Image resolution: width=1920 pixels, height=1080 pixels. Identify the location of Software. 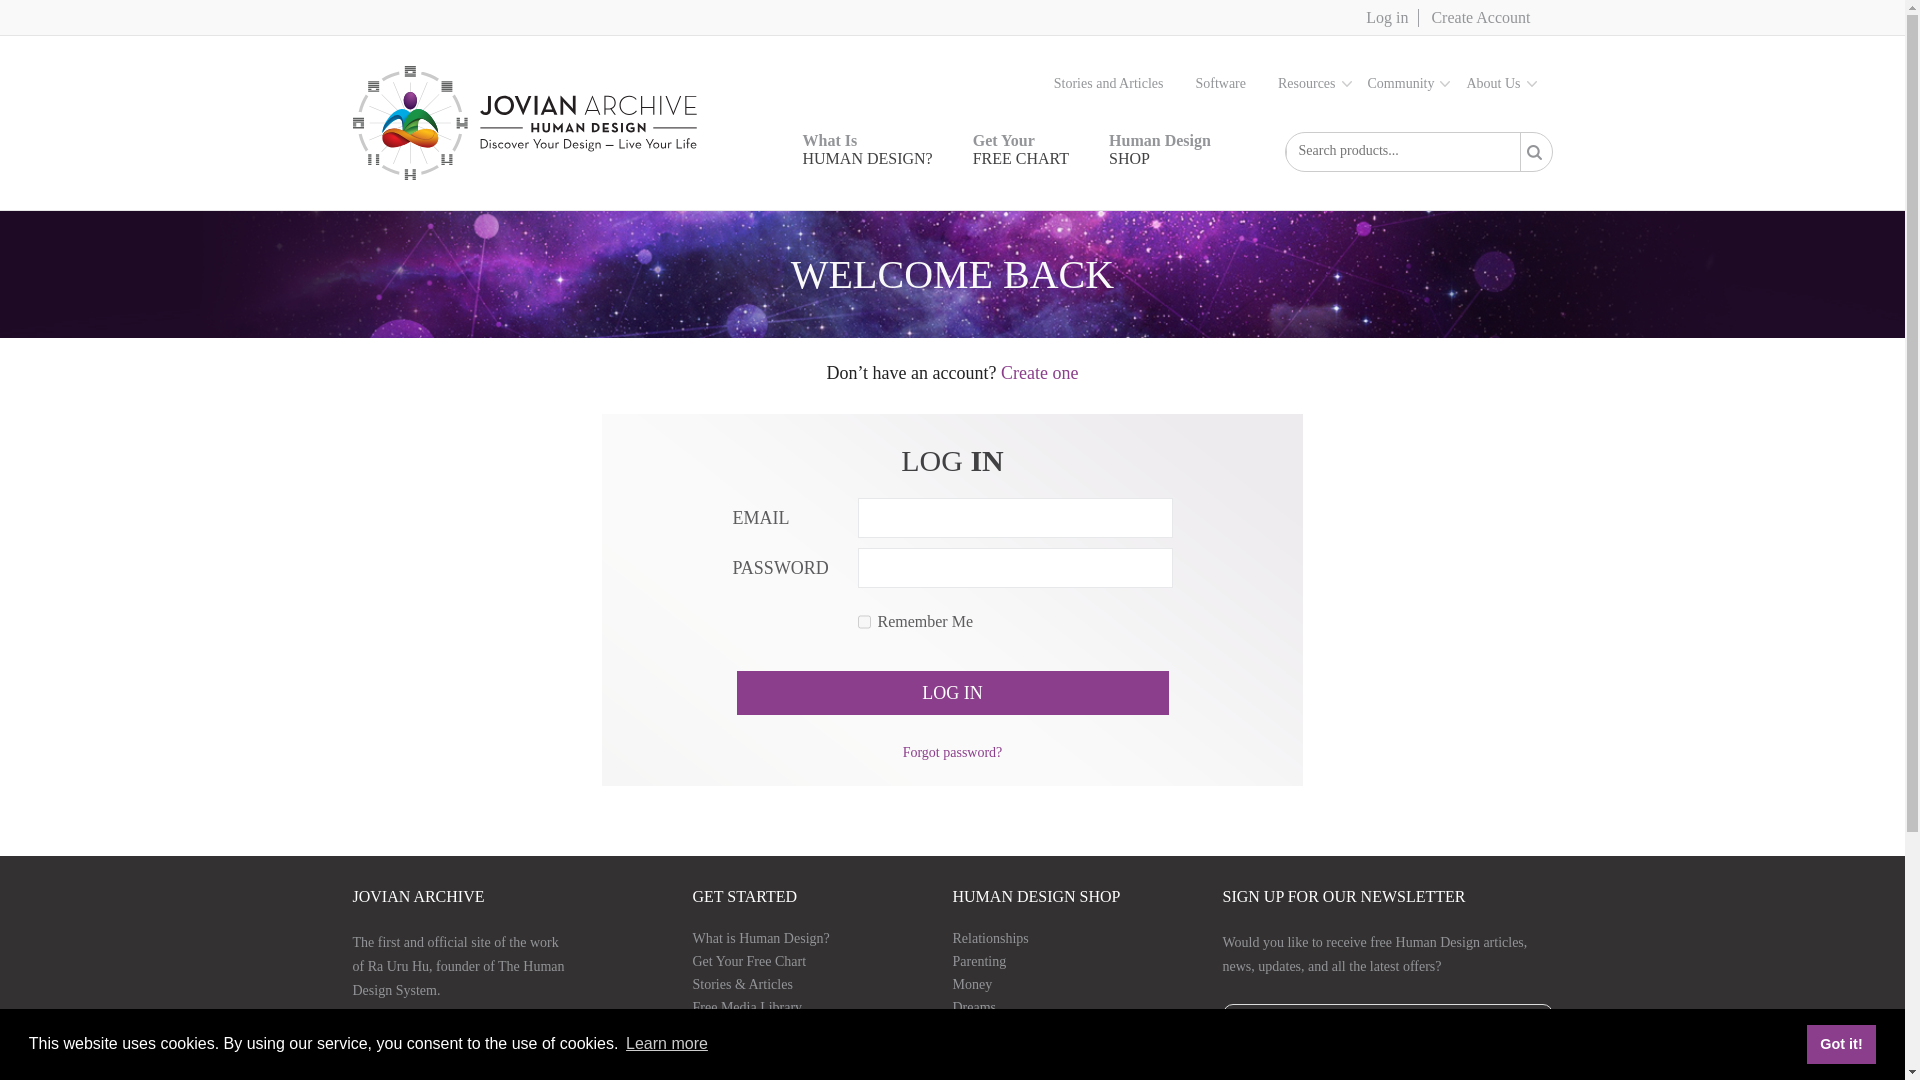
(666, 1044).